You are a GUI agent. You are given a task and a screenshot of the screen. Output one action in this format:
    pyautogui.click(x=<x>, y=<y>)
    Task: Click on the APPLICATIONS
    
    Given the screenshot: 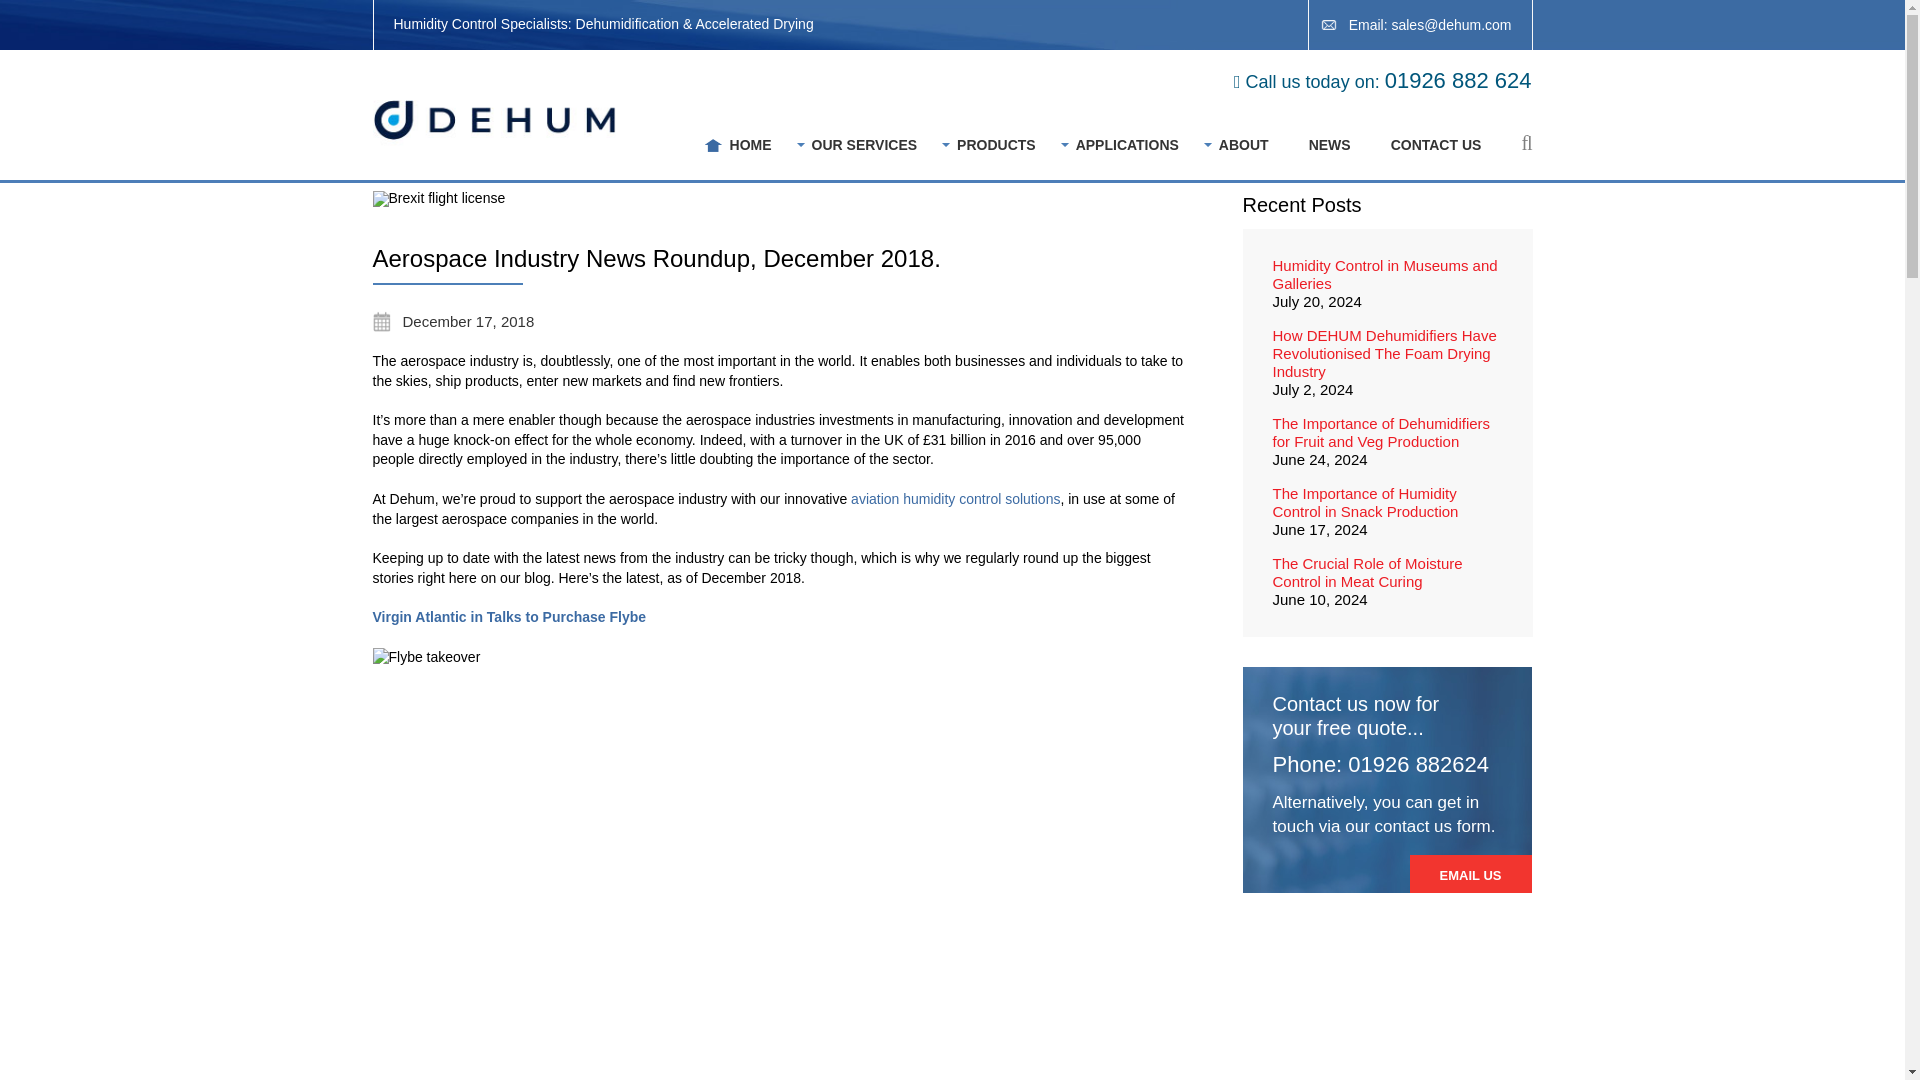 What is the action you would take?
    pyautogui.click(x=1126, y=145)
    